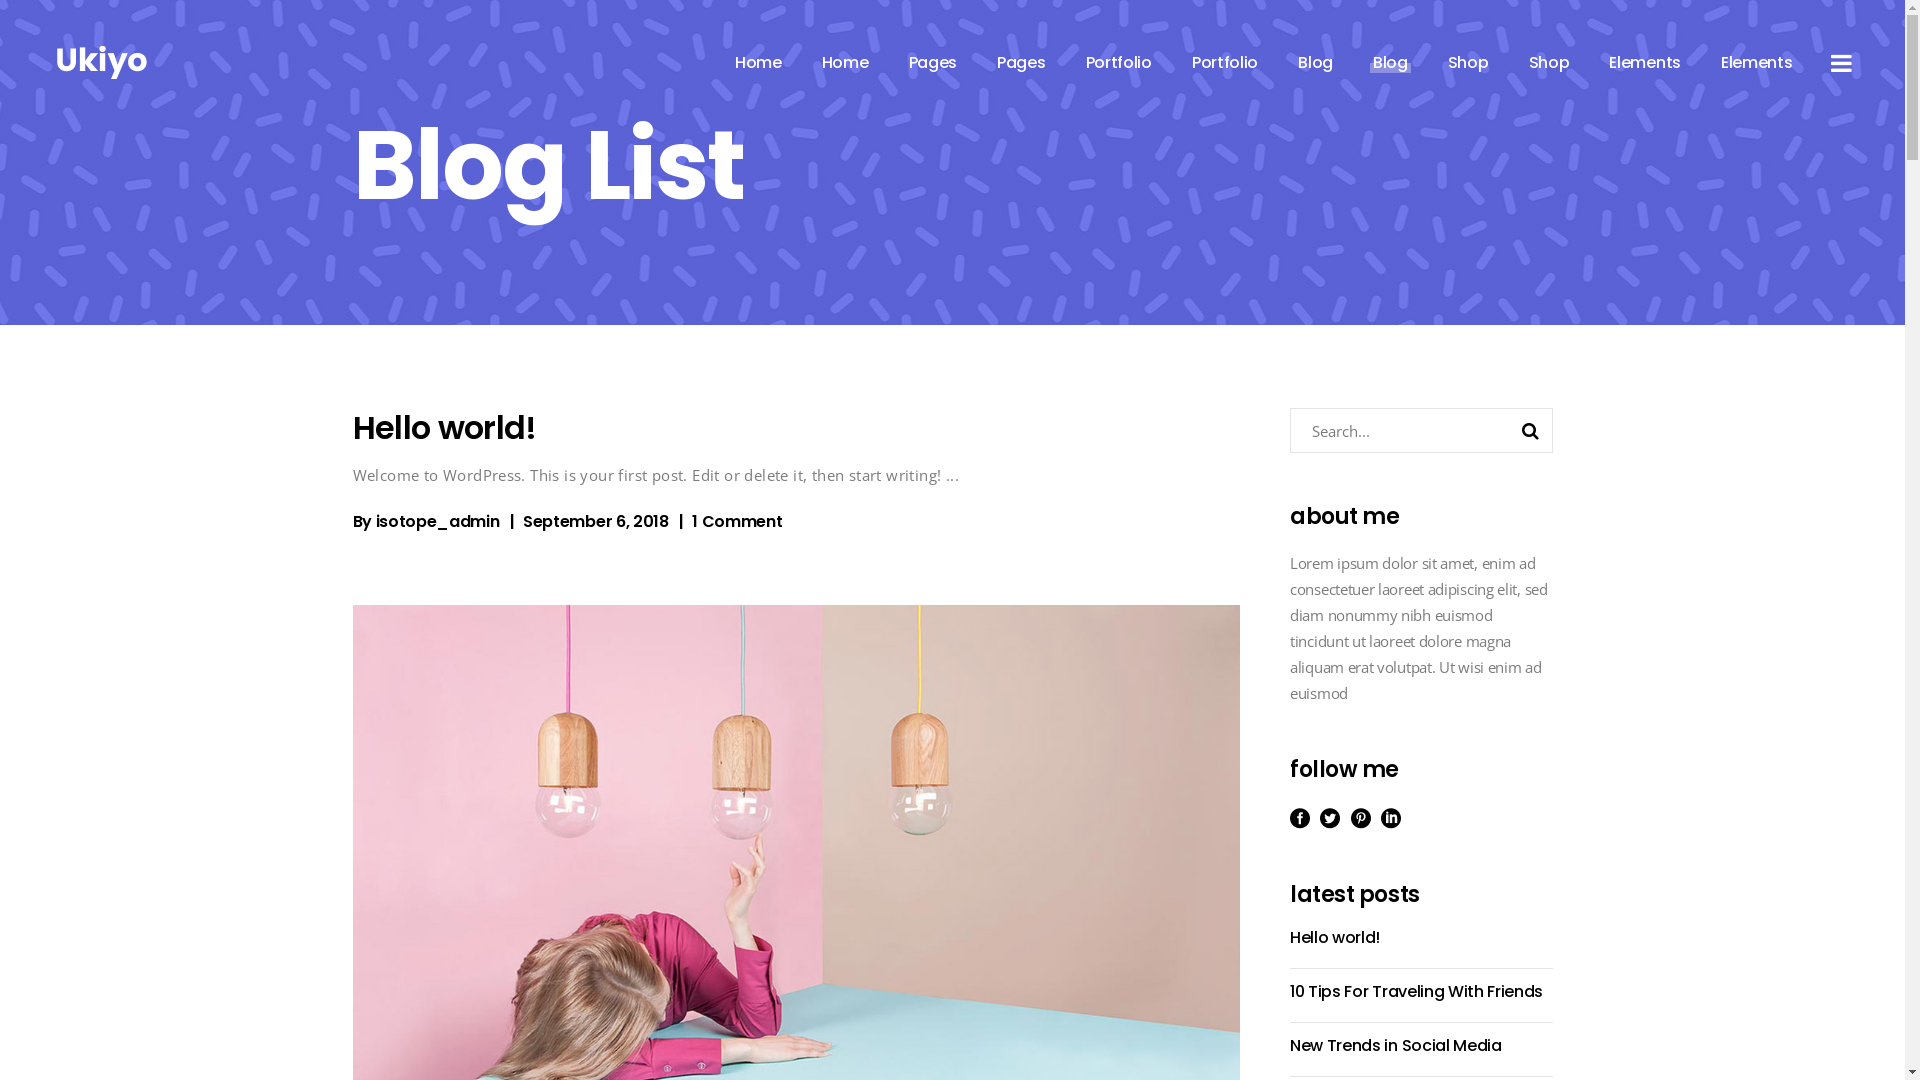 Image resolution: width=1920 pixels, height=1080 pixels. Describe the element at coordinates (1022, 62) in the screenshot. I see `Pages` at that location.